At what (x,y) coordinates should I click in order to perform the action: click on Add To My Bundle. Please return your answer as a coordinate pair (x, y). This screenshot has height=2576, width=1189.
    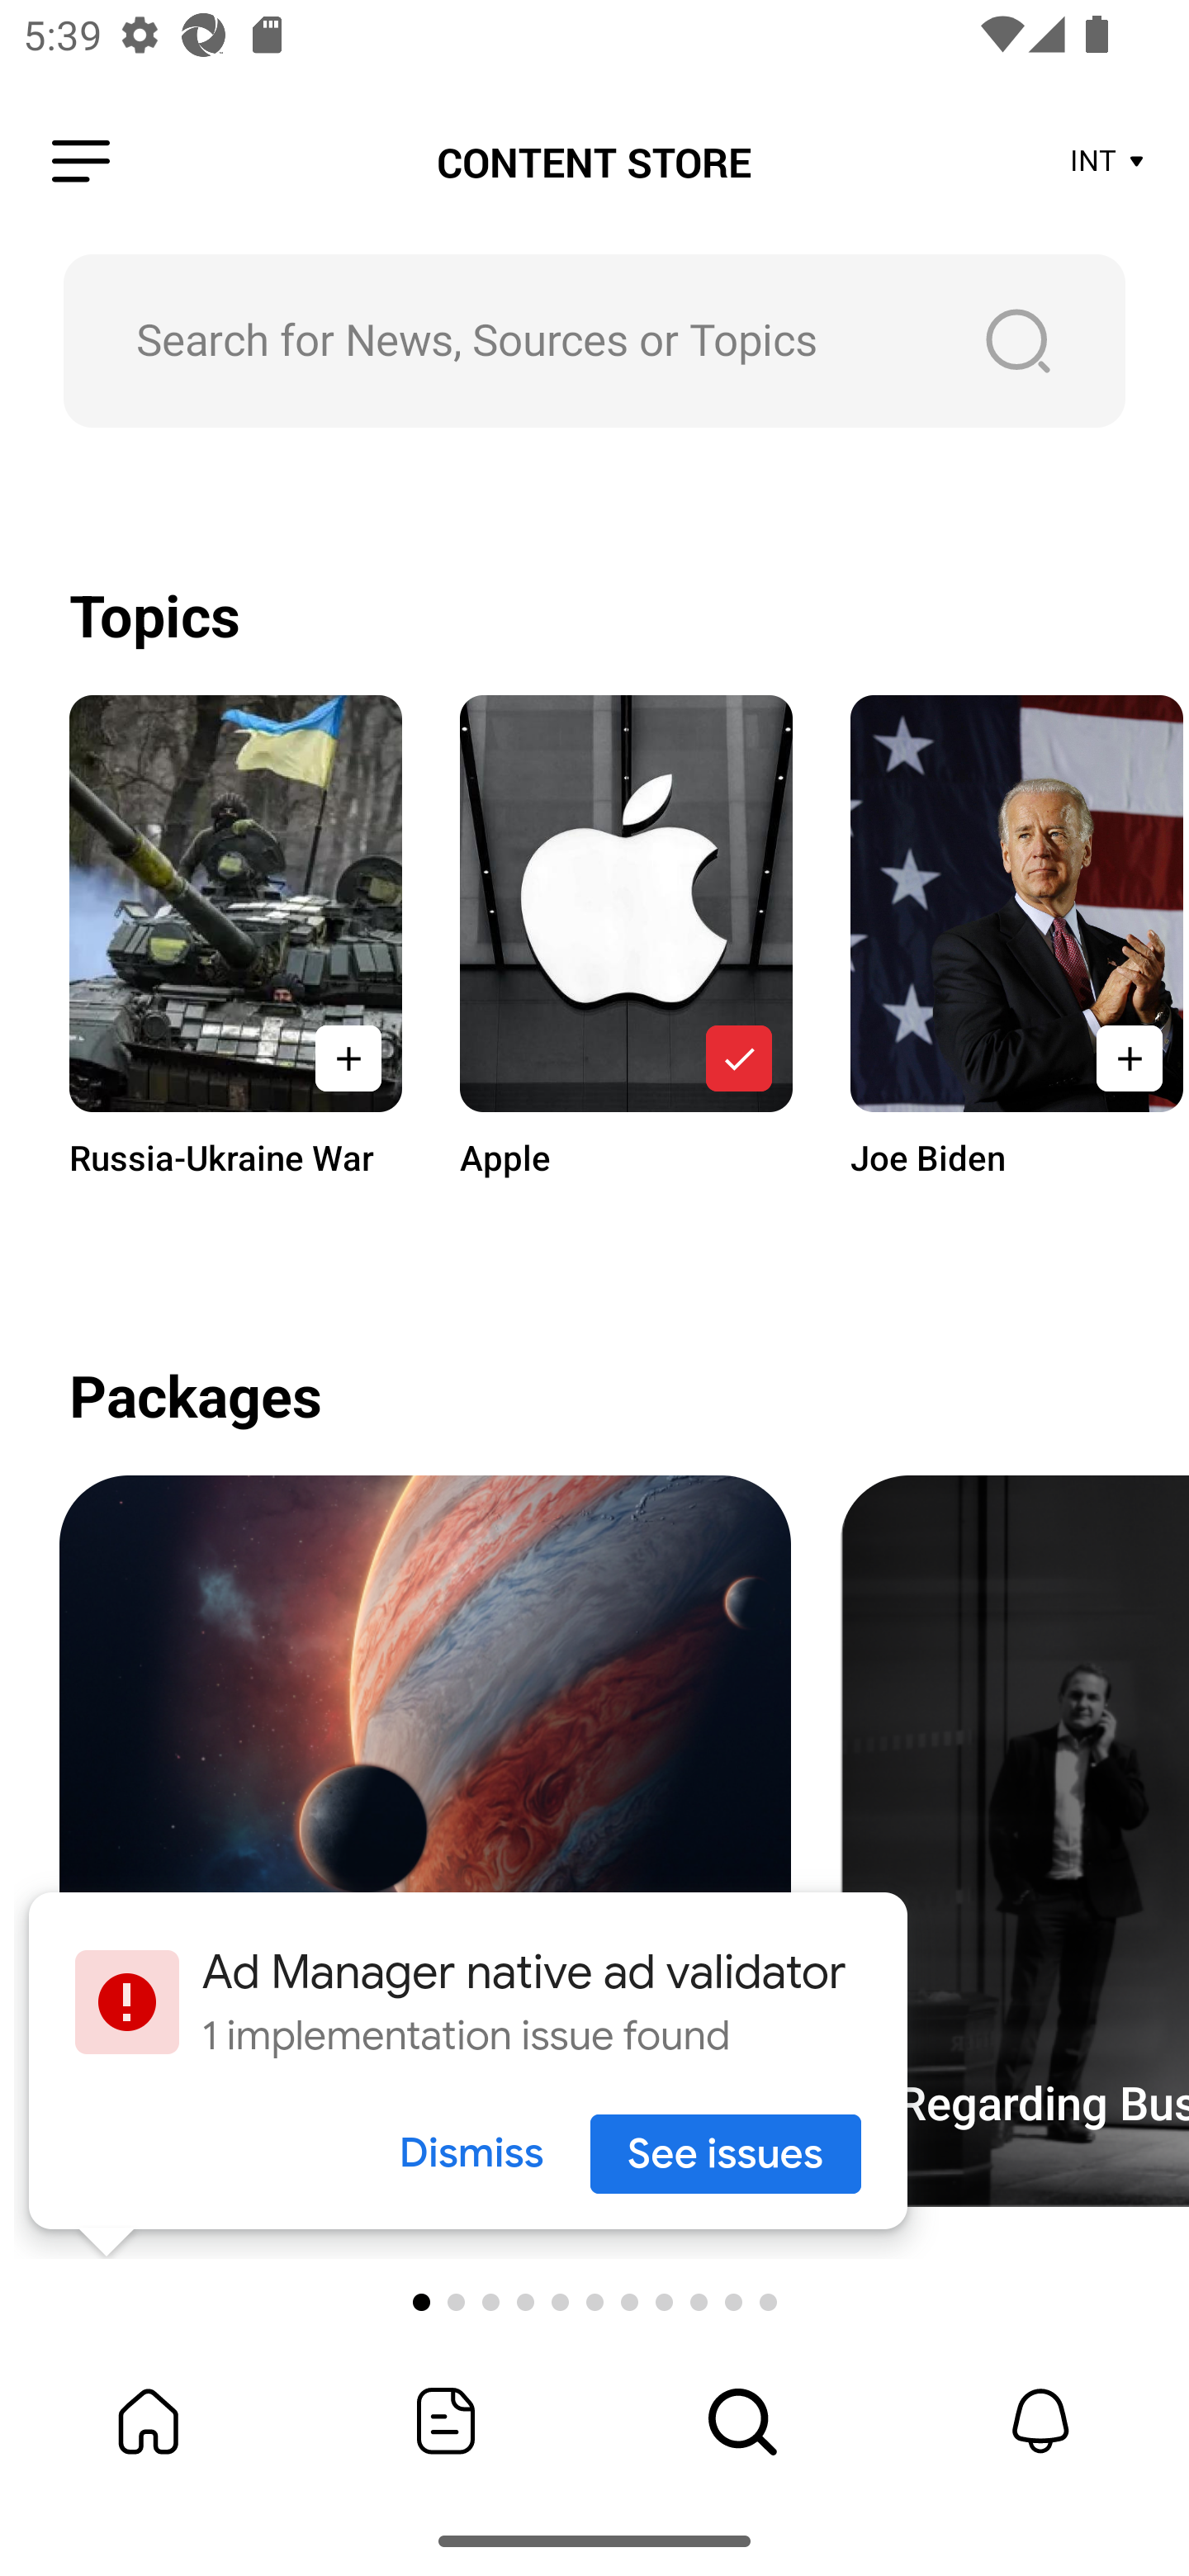
    Looking at the image, I should click on (1125, 1058).